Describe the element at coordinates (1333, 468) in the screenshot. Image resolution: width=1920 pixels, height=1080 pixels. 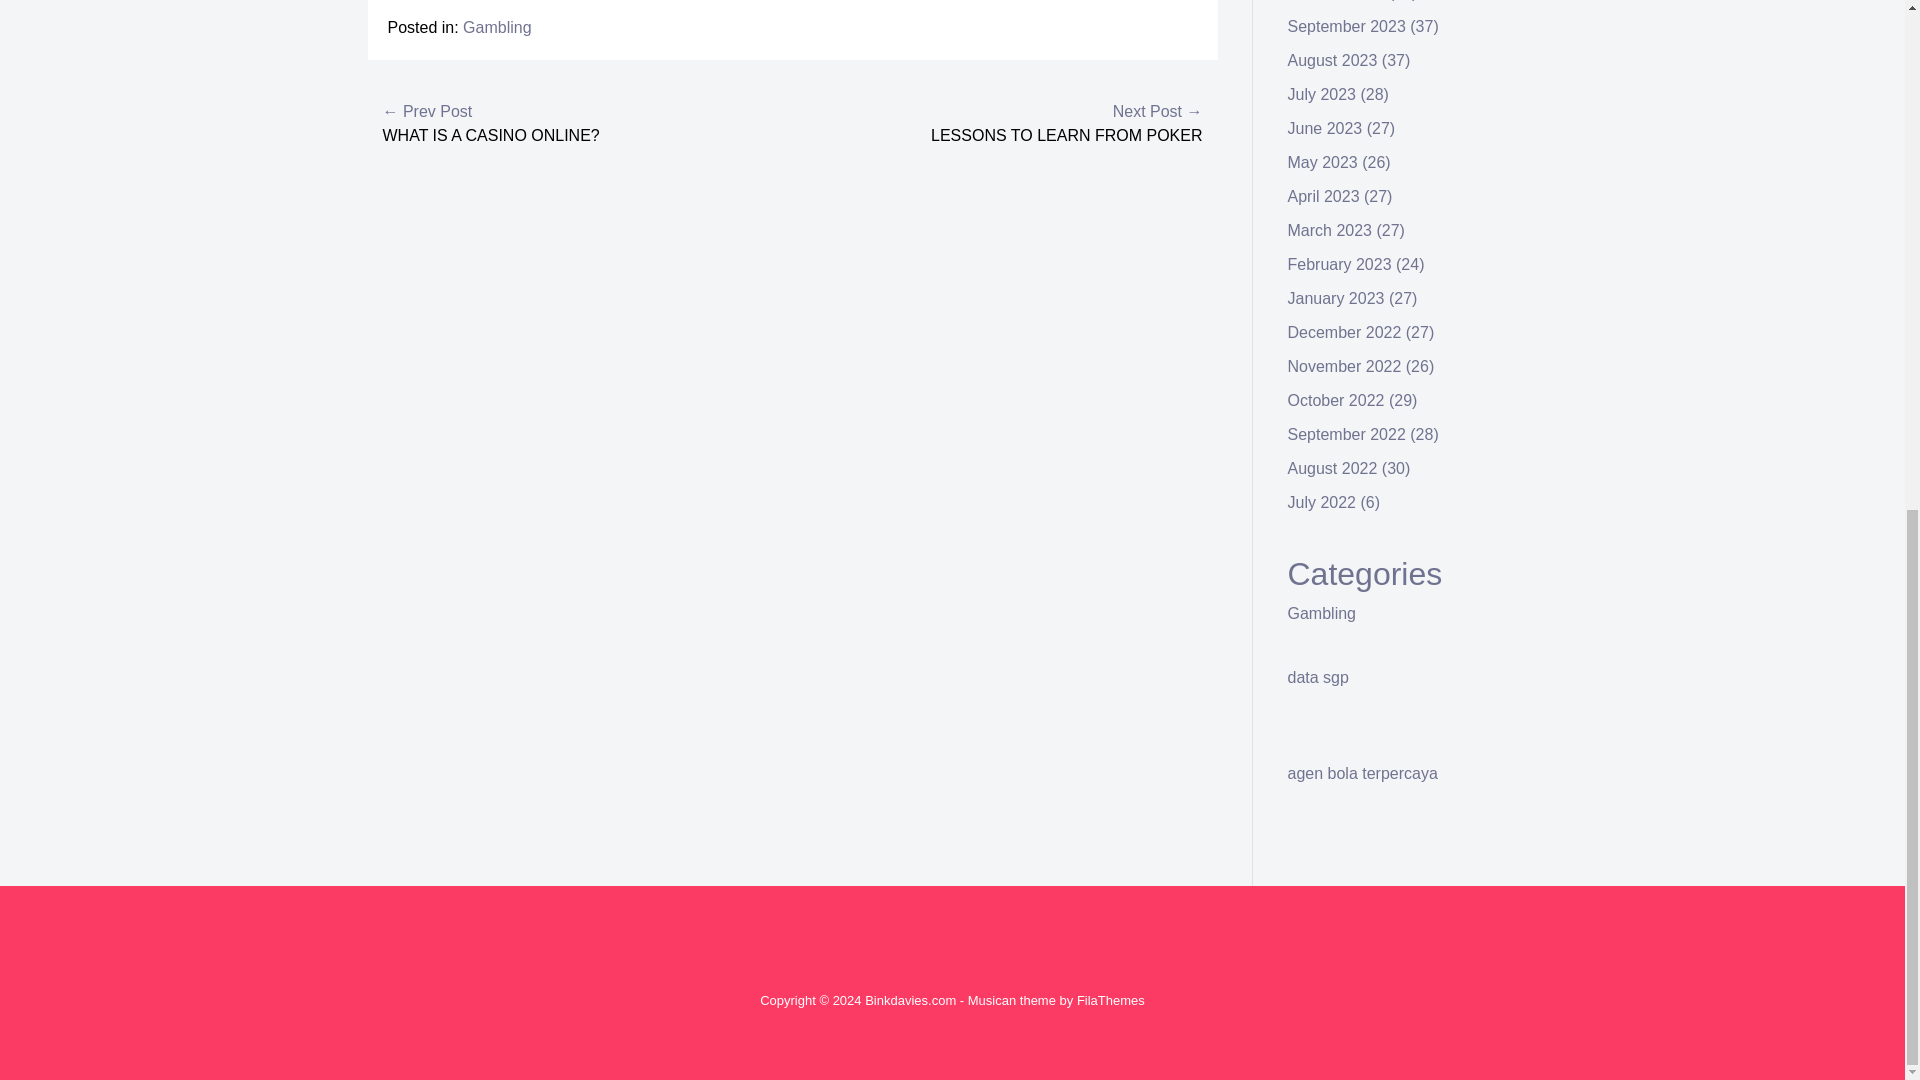
I see `August 2022` at that location.